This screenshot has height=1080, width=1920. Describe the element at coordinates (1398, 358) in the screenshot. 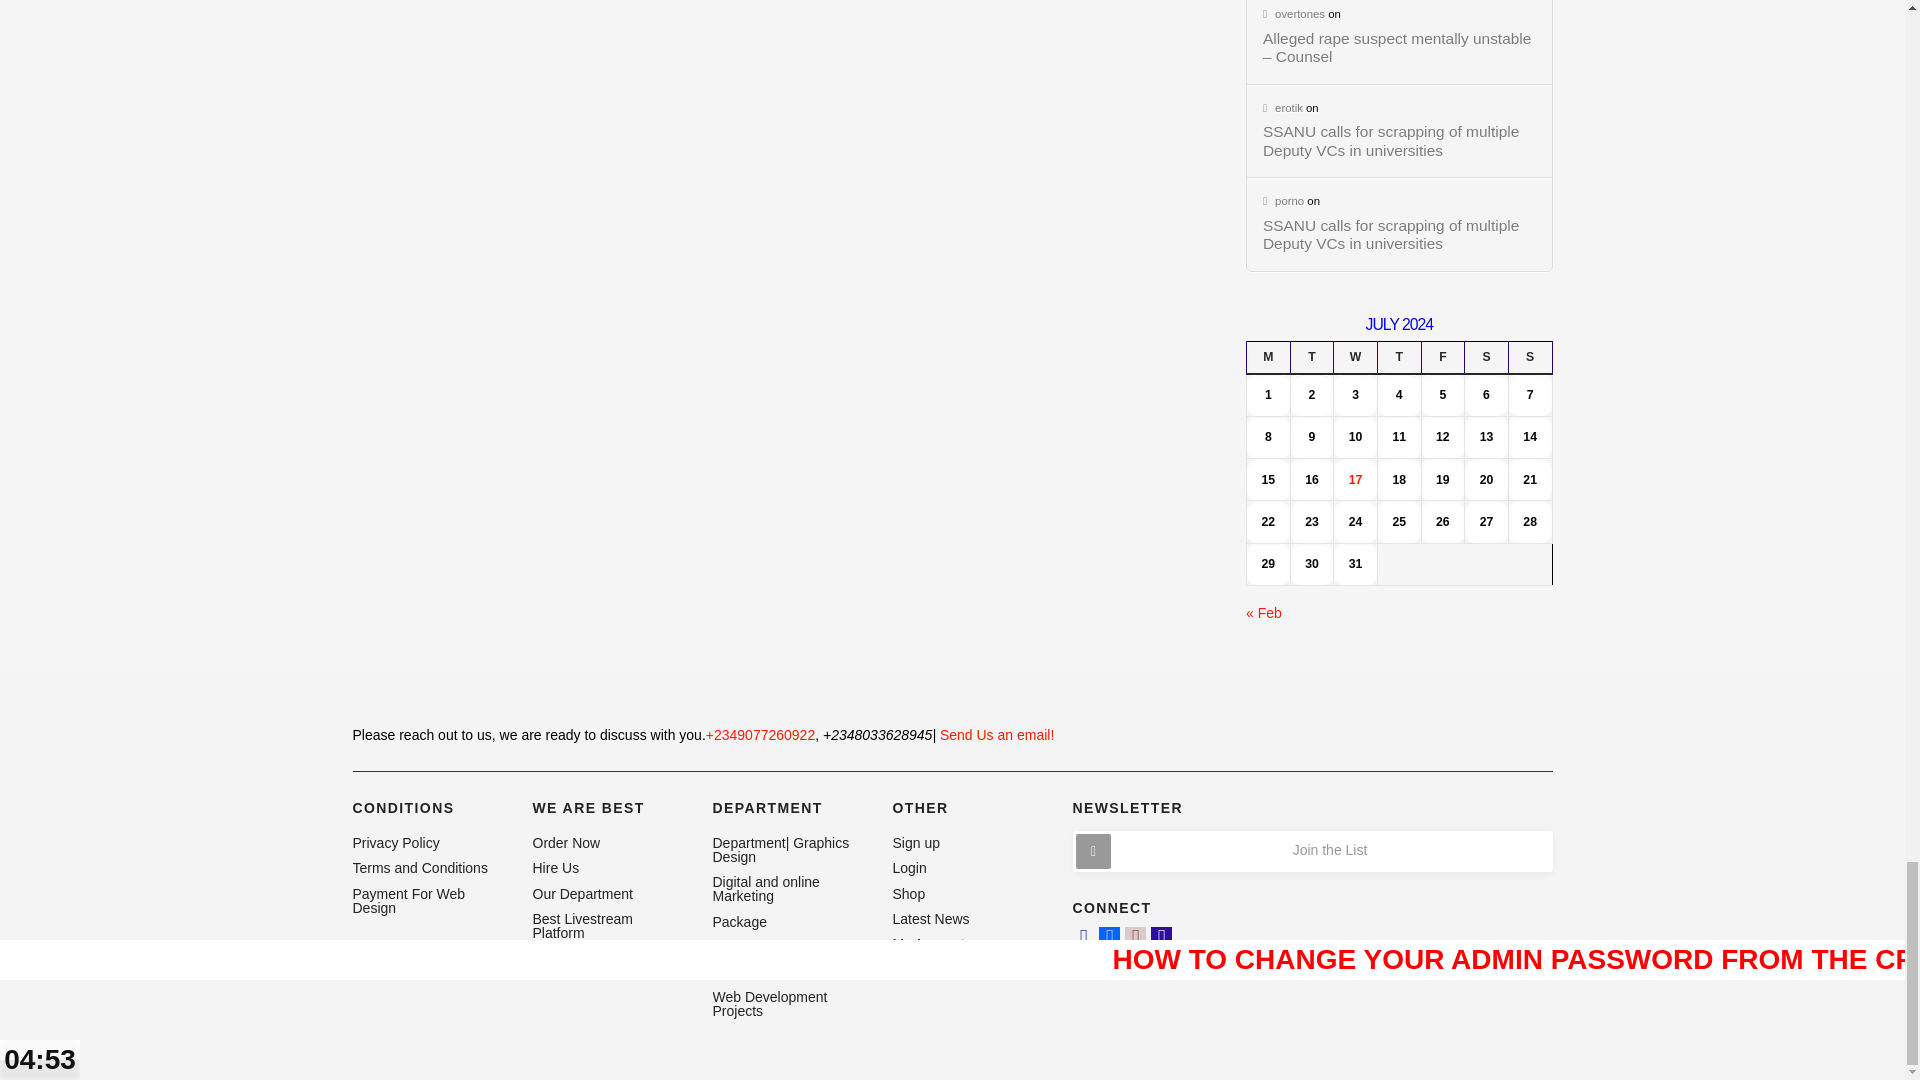

I see `Thursday` at that location.